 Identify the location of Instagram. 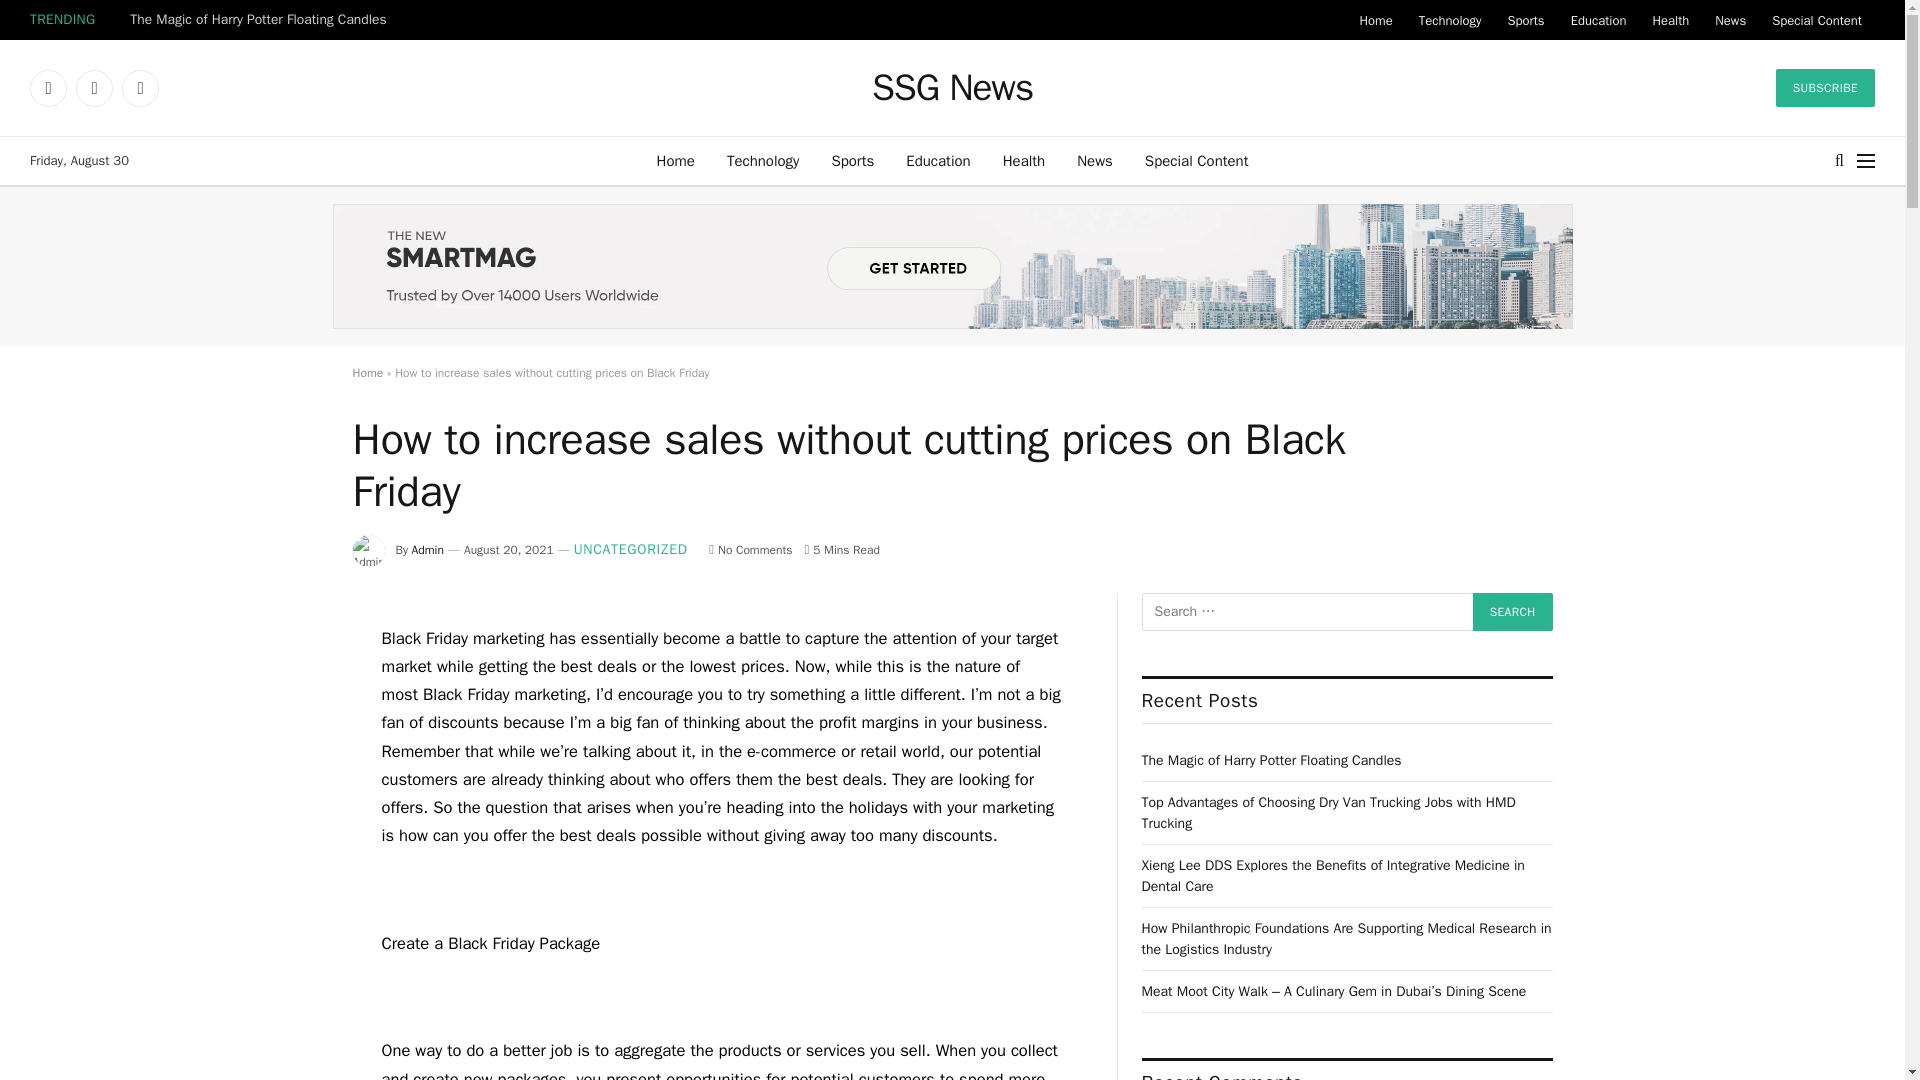
(140, 88).